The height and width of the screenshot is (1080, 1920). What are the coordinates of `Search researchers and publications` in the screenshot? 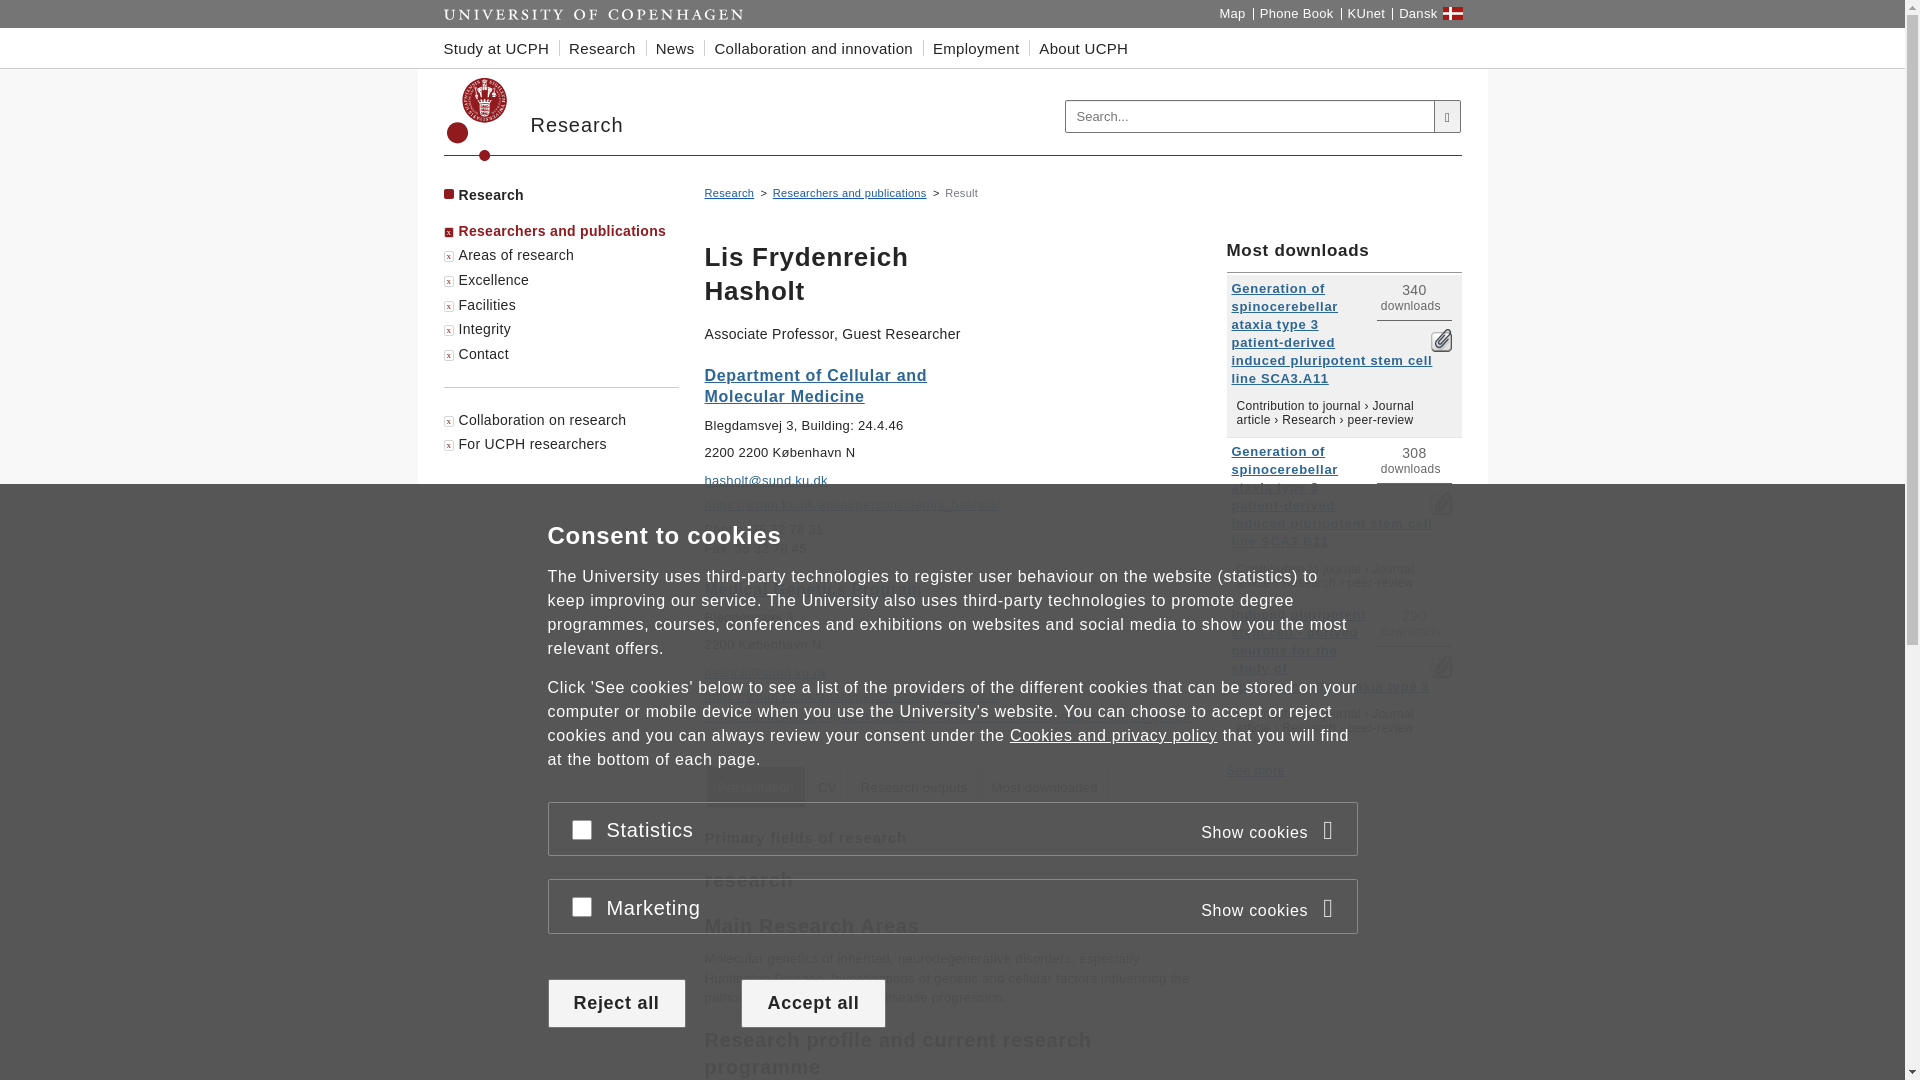 It's located at (850, 192).